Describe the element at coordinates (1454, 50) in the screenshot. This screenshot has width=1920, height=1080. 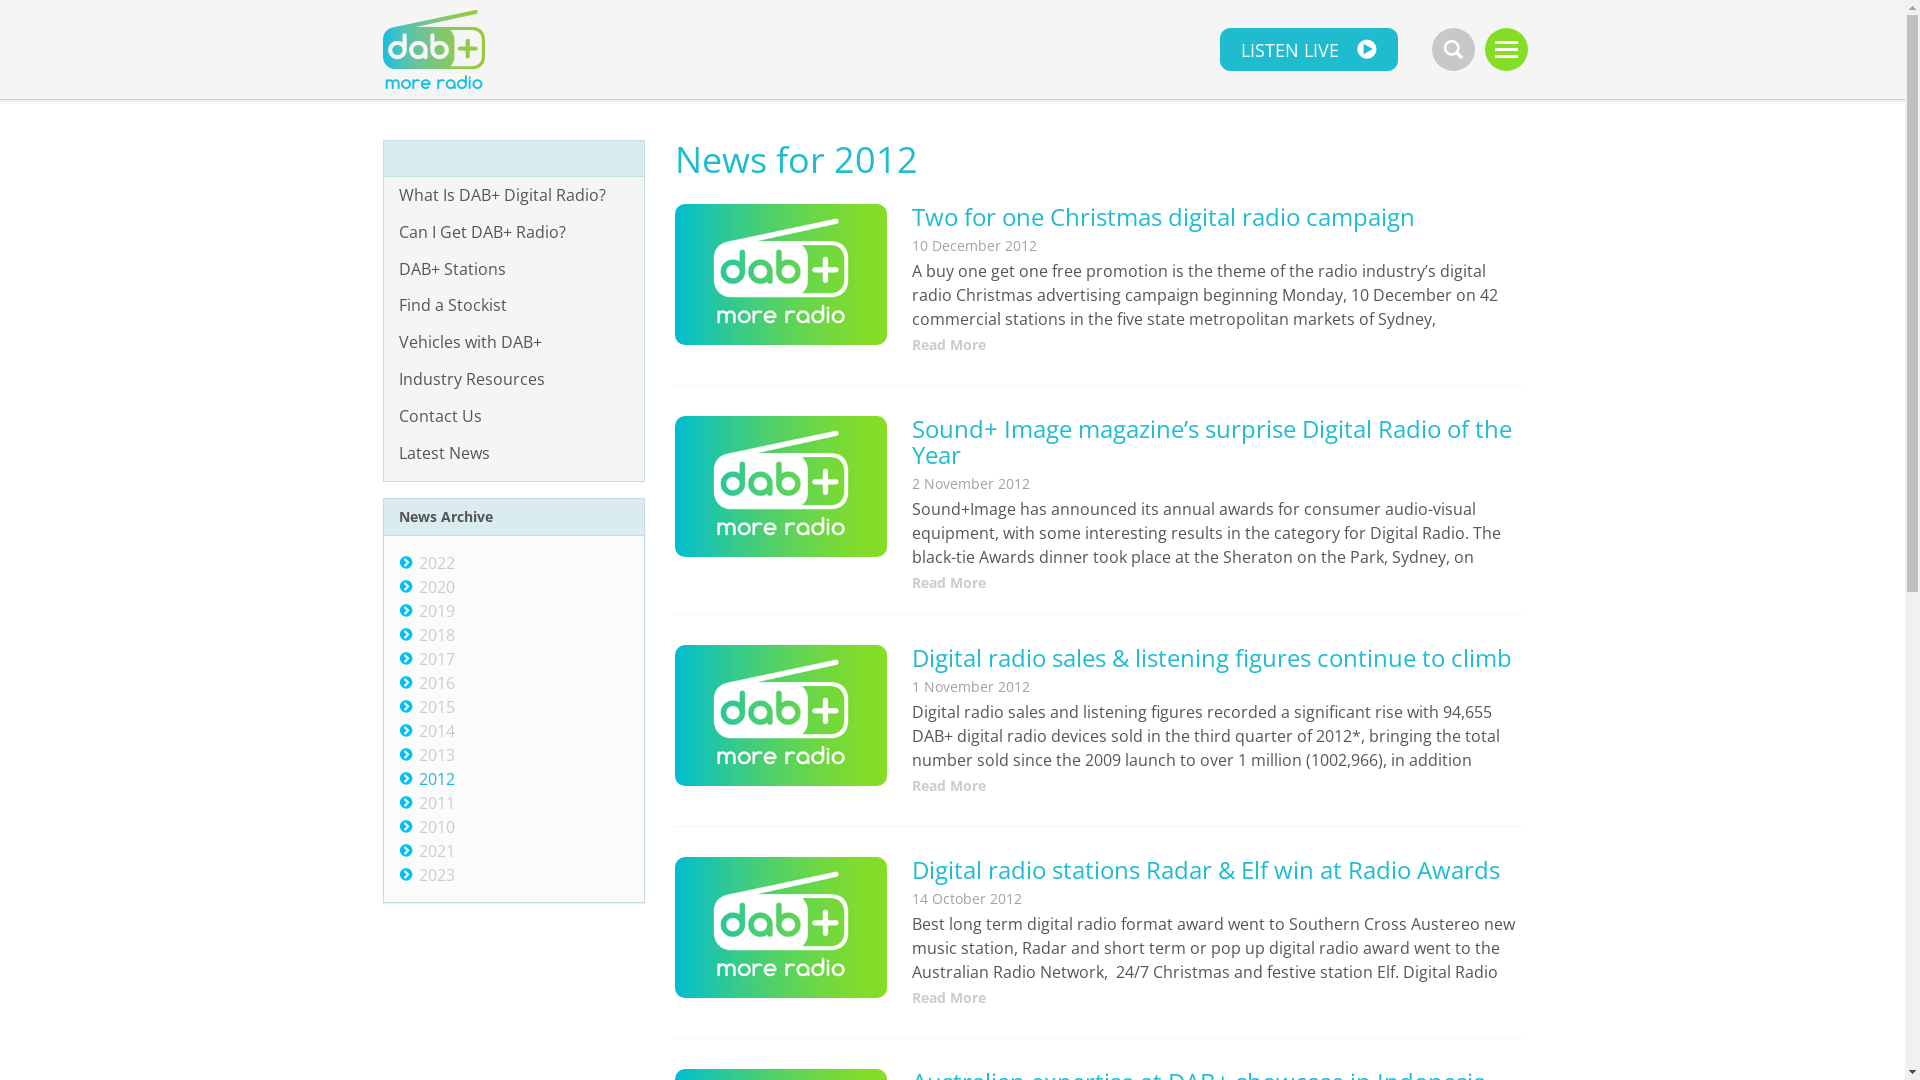
I see `Site Search` at that location.